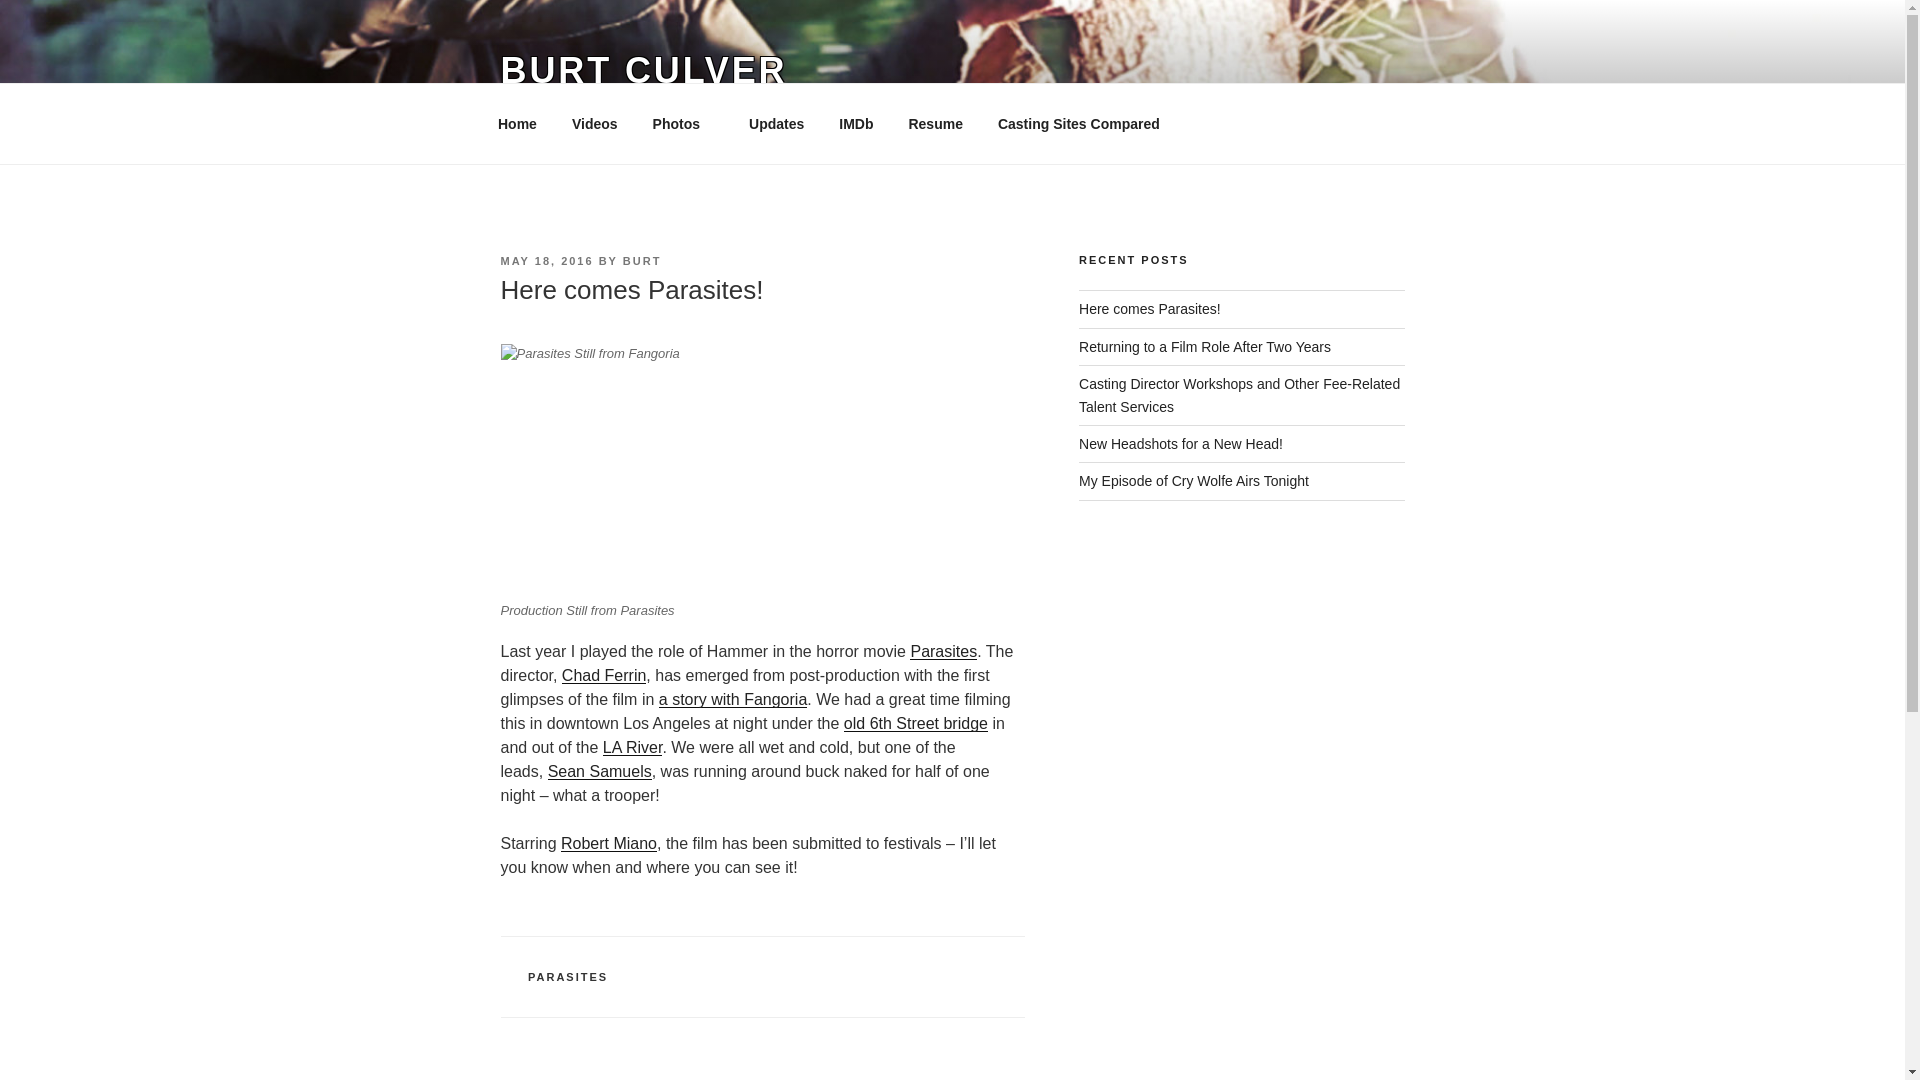 The width and height of the screenshot is (1920, 1080). Describe the element at coordinates (643, 70) in the screenshot. I see `BURT CULVER` at that location.